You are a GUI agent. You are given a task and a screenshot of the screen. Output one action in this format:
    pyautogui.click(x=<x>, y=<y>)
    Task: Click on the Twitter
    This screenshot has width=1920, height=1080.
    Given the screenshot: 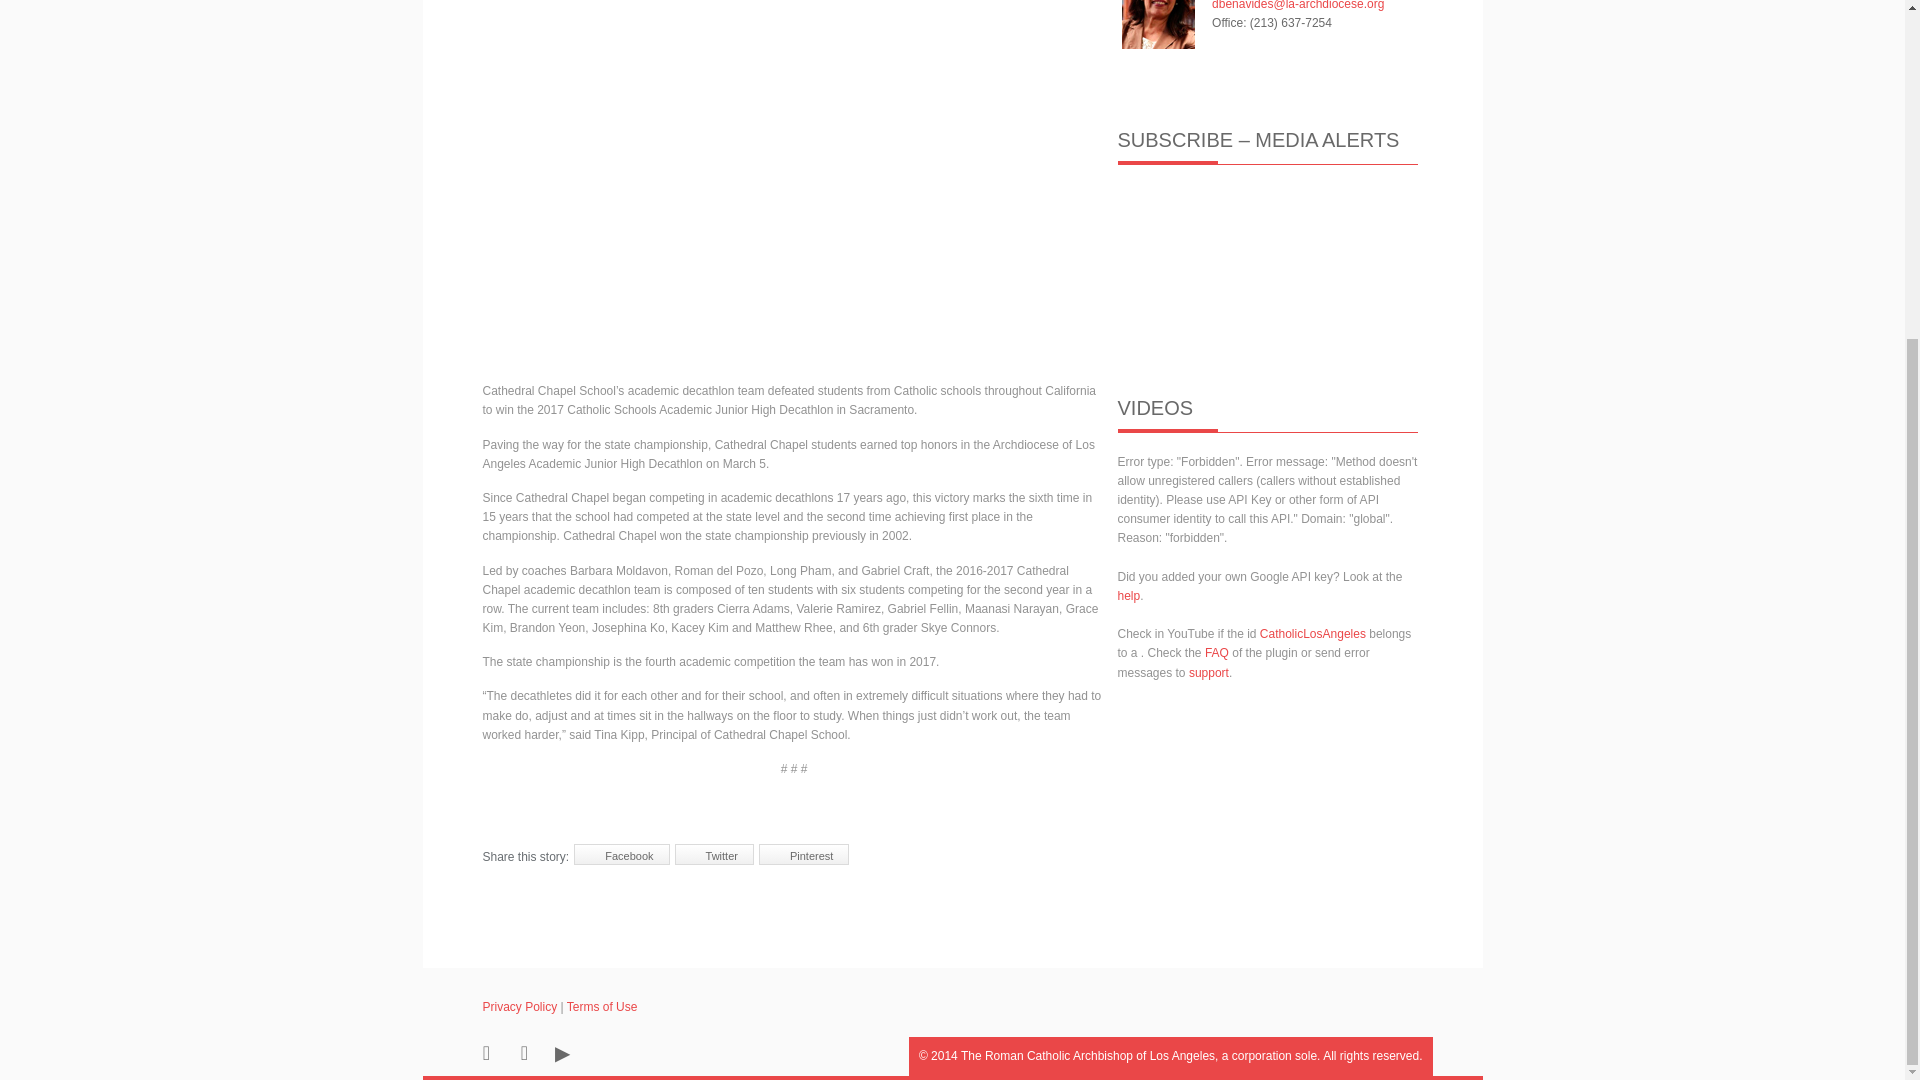 What is the action you would take?
    pyautogui.click(x=714, y=854)
    